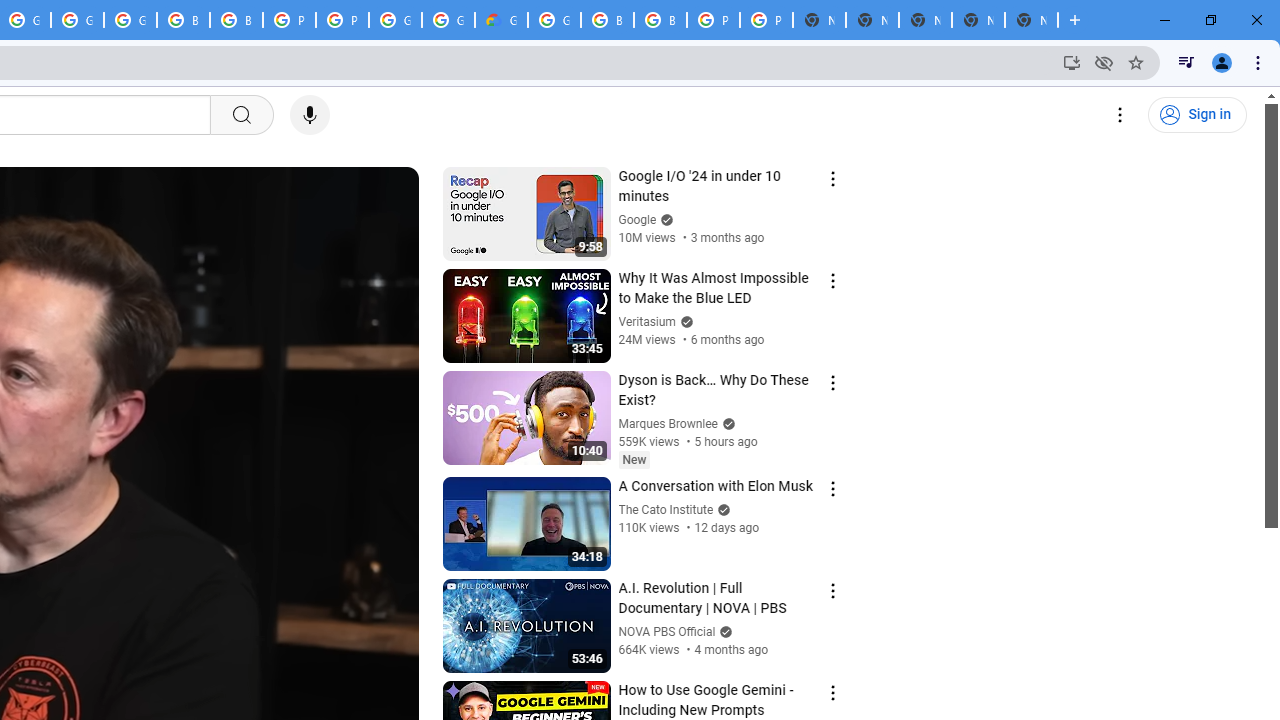  I want to click on Google Cloud Platform, so click(395, 20).